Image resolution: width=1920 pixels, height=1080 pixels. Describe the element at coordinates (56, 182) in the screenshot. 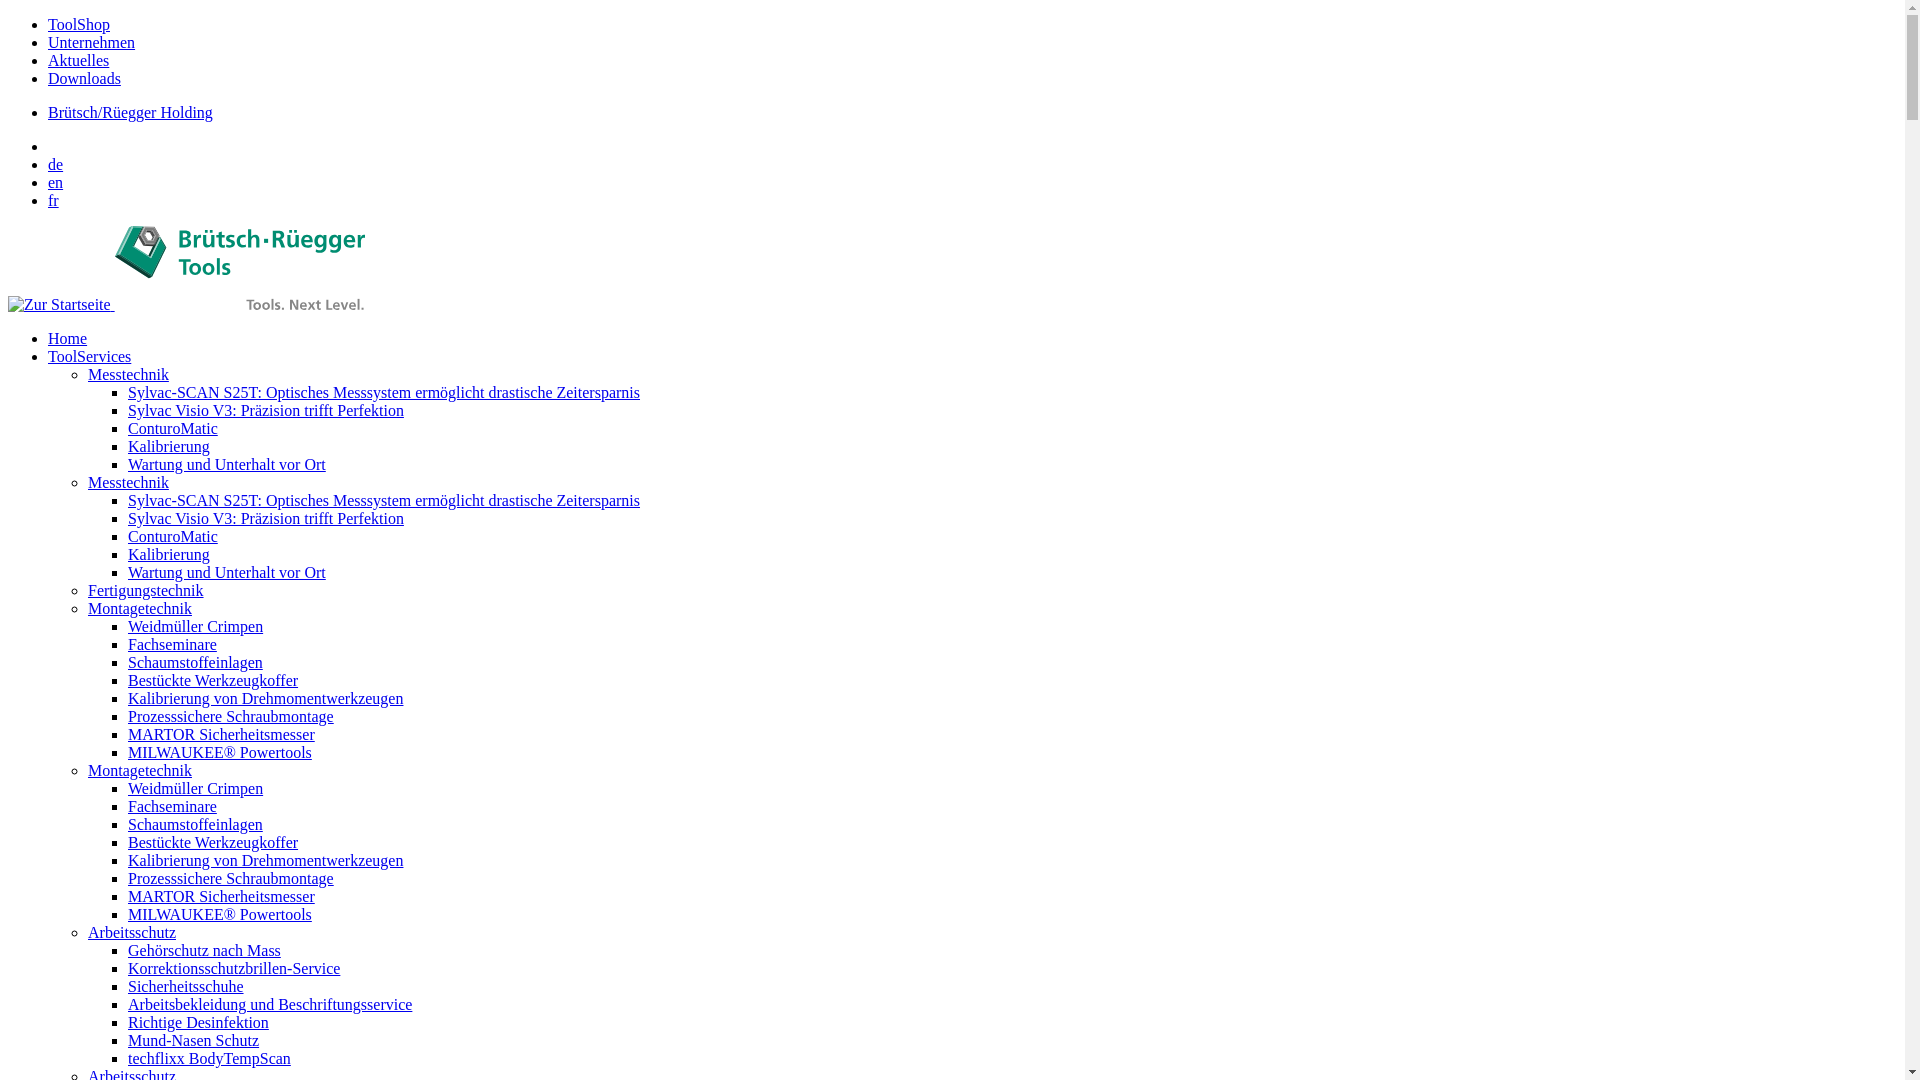

I see `en` at that location.